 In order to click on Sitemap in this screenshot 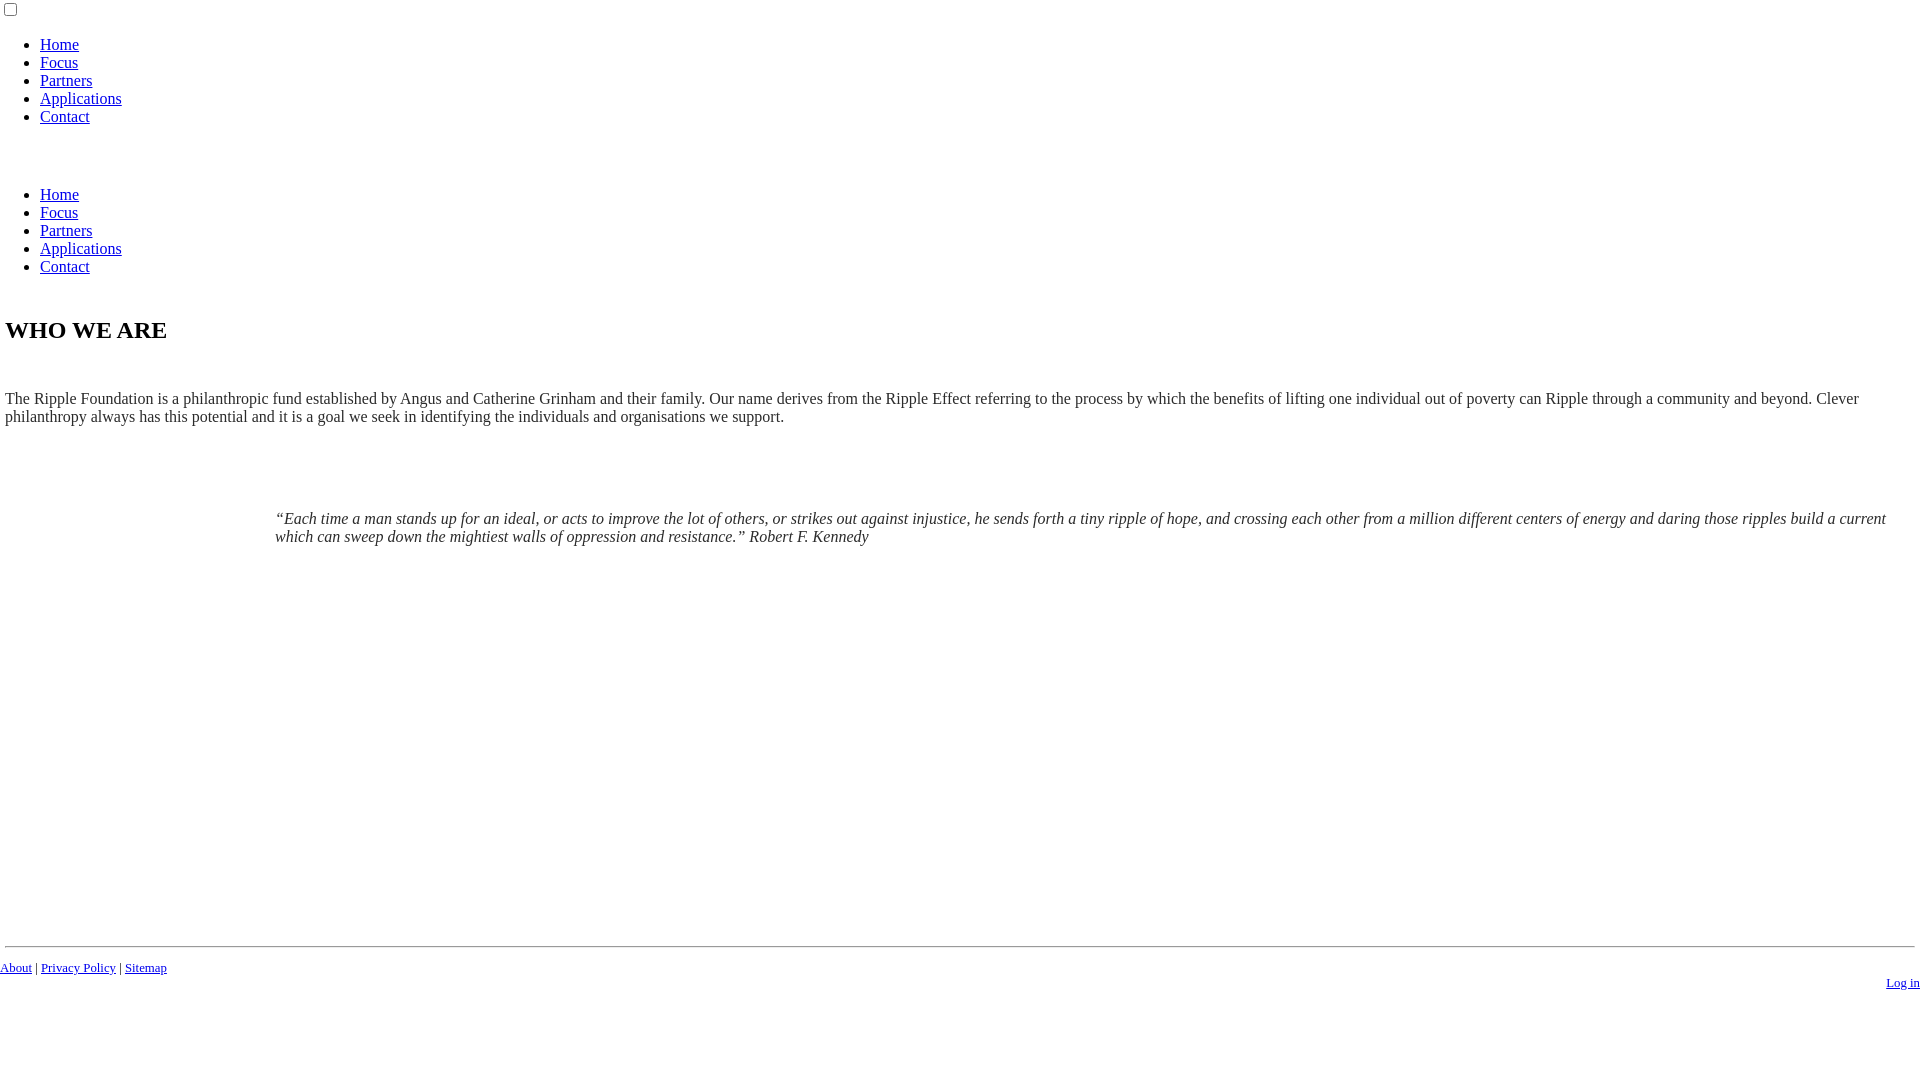, I will do `click(146, 968)`.